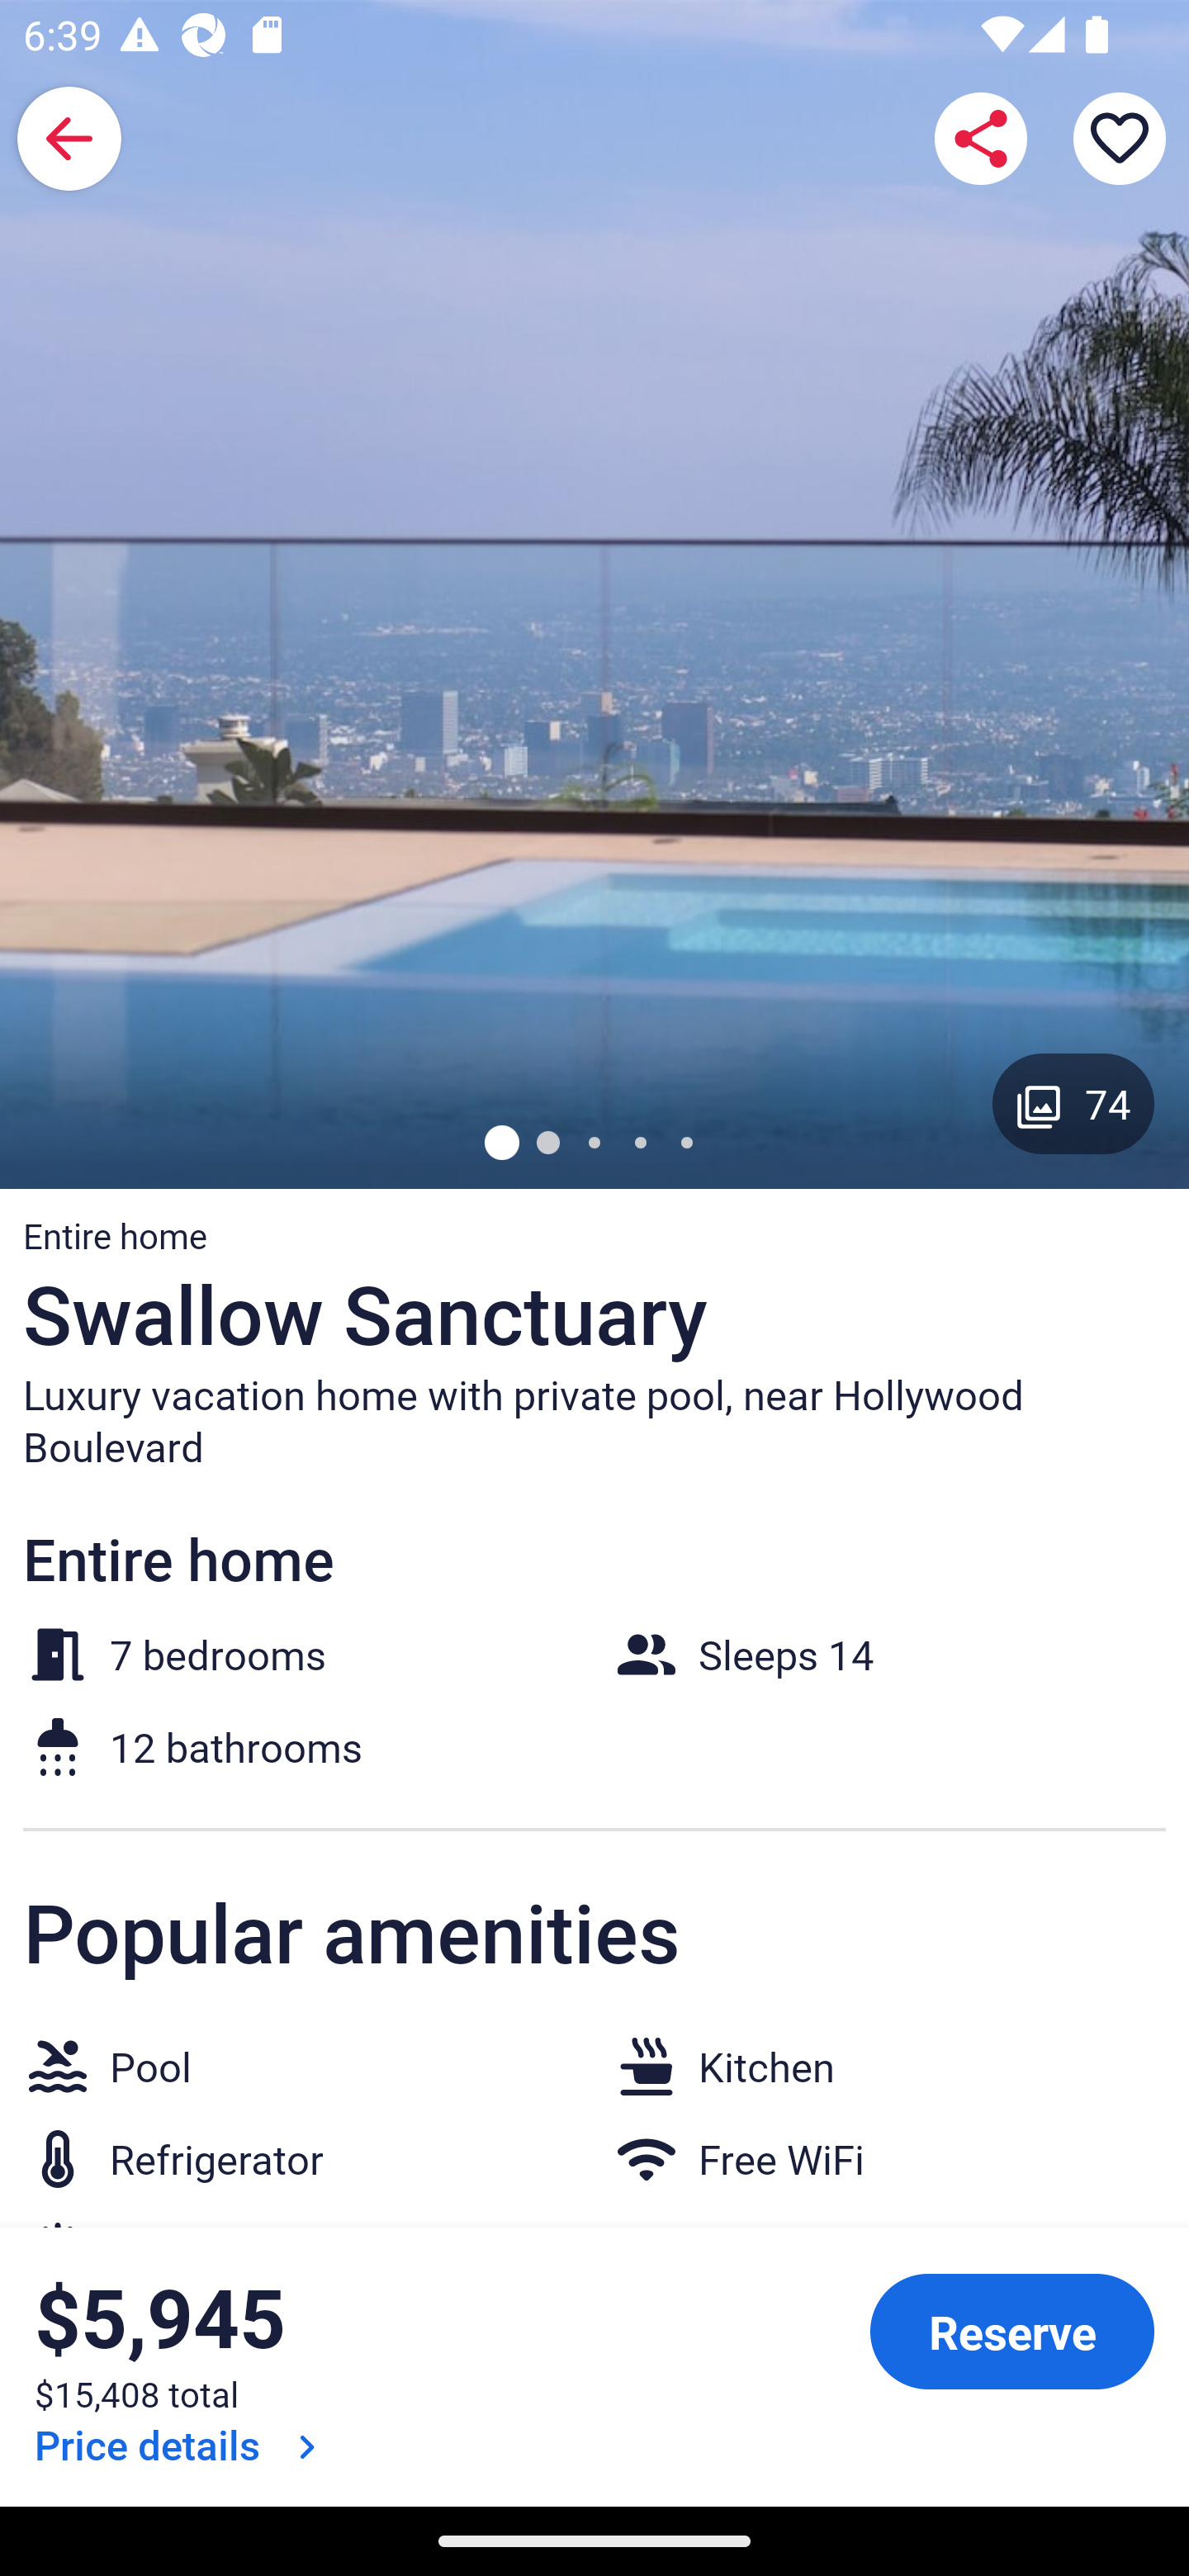 Image resolution: width=1189 pixels, height=2576 pixels. What do you see at coordinates (981, 139) in the screenshot?
I see `Share Swallow Sanctuary` at bounding box center [981, 139].